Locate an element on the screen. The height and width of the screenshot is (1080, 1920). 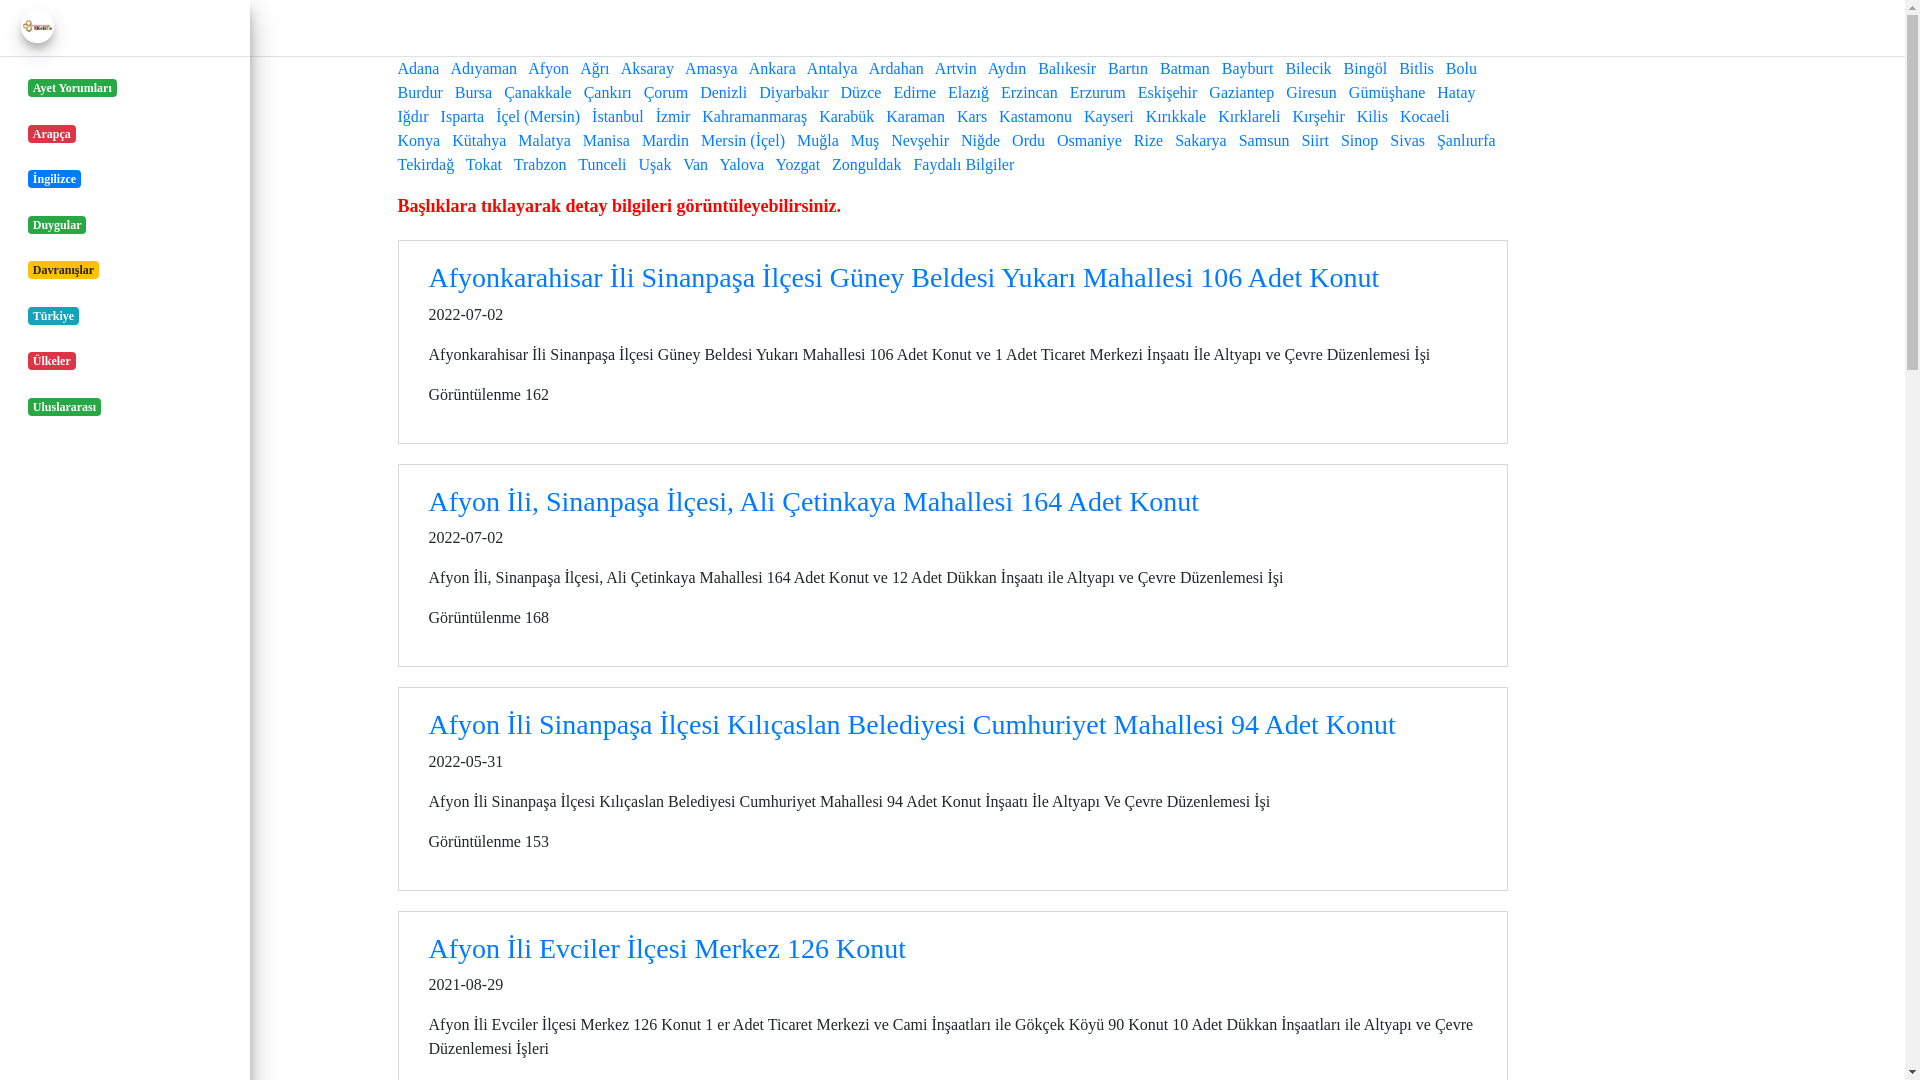
Gaziantep is located at coordinates (1242, 92).